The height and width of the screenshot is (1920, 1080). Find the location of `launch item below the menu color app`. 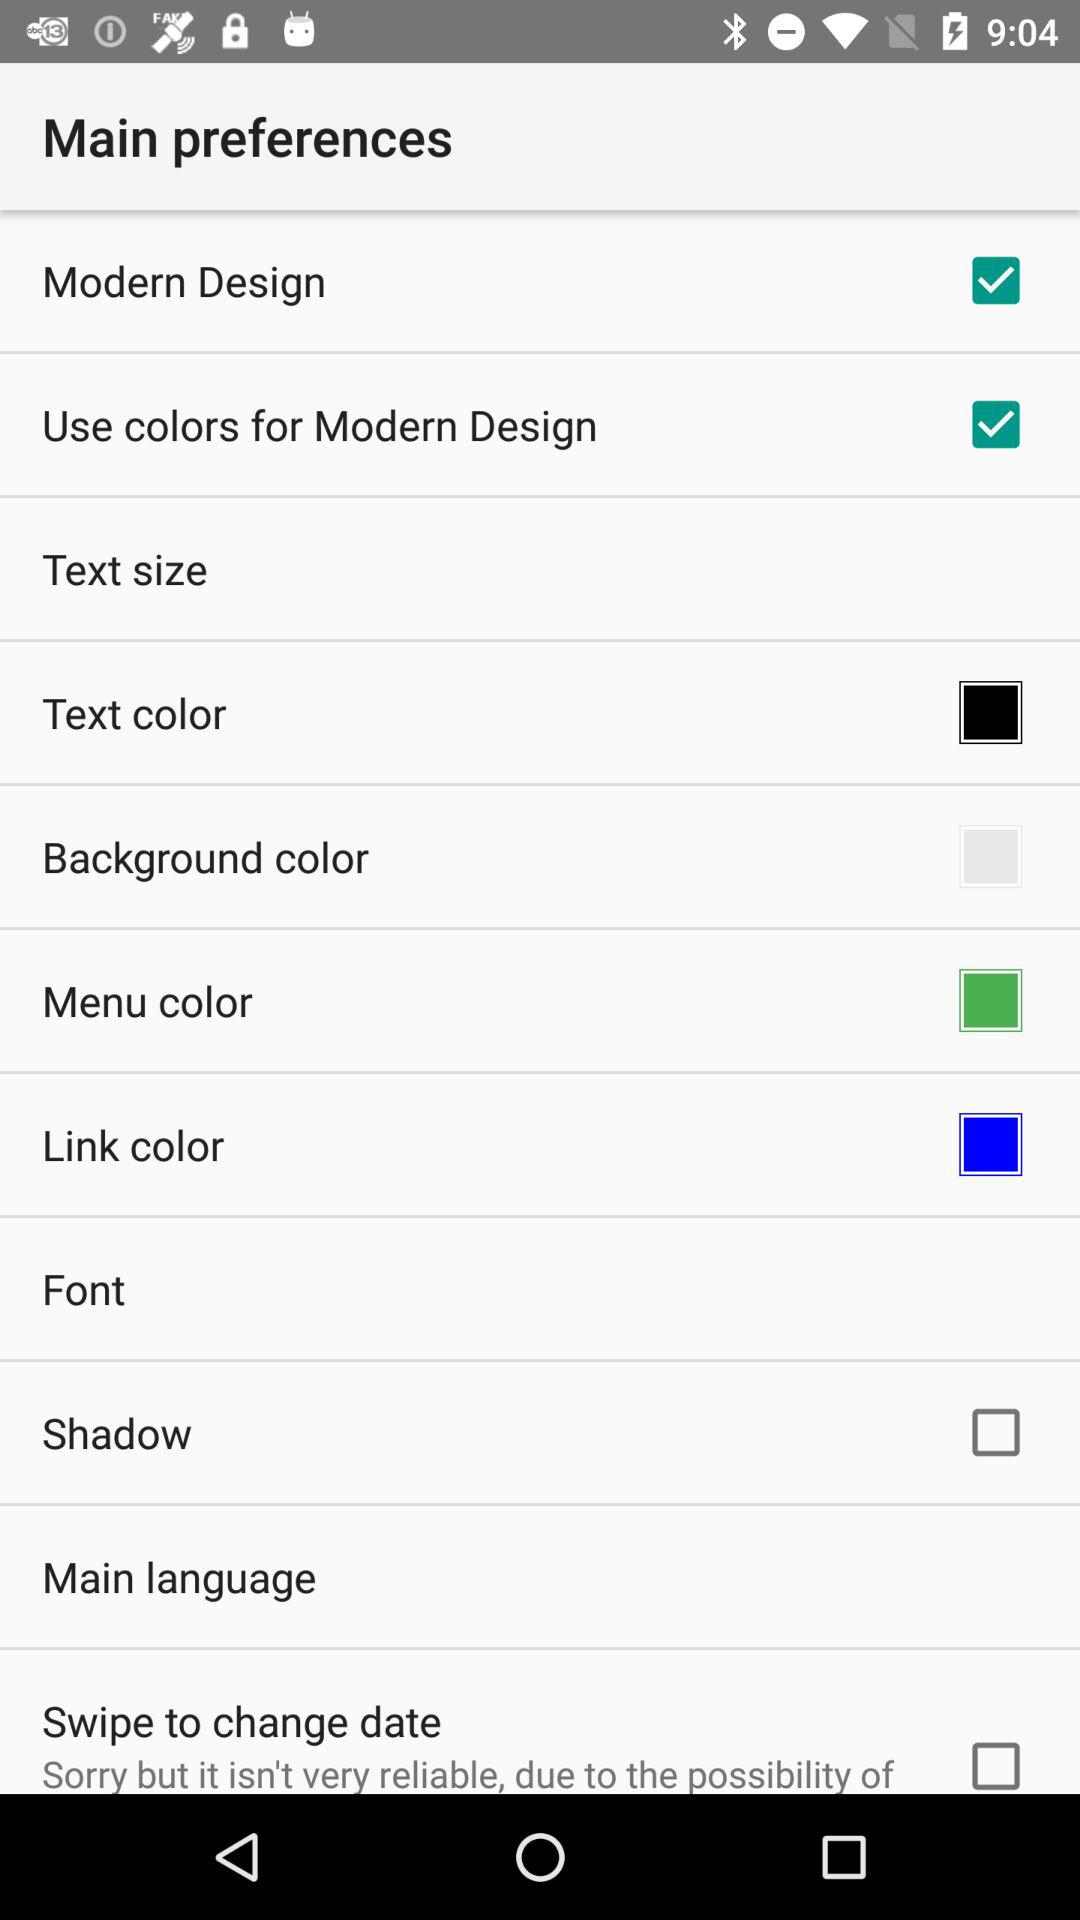

launch item below the menu color app is located at coordinates (133, 1144).